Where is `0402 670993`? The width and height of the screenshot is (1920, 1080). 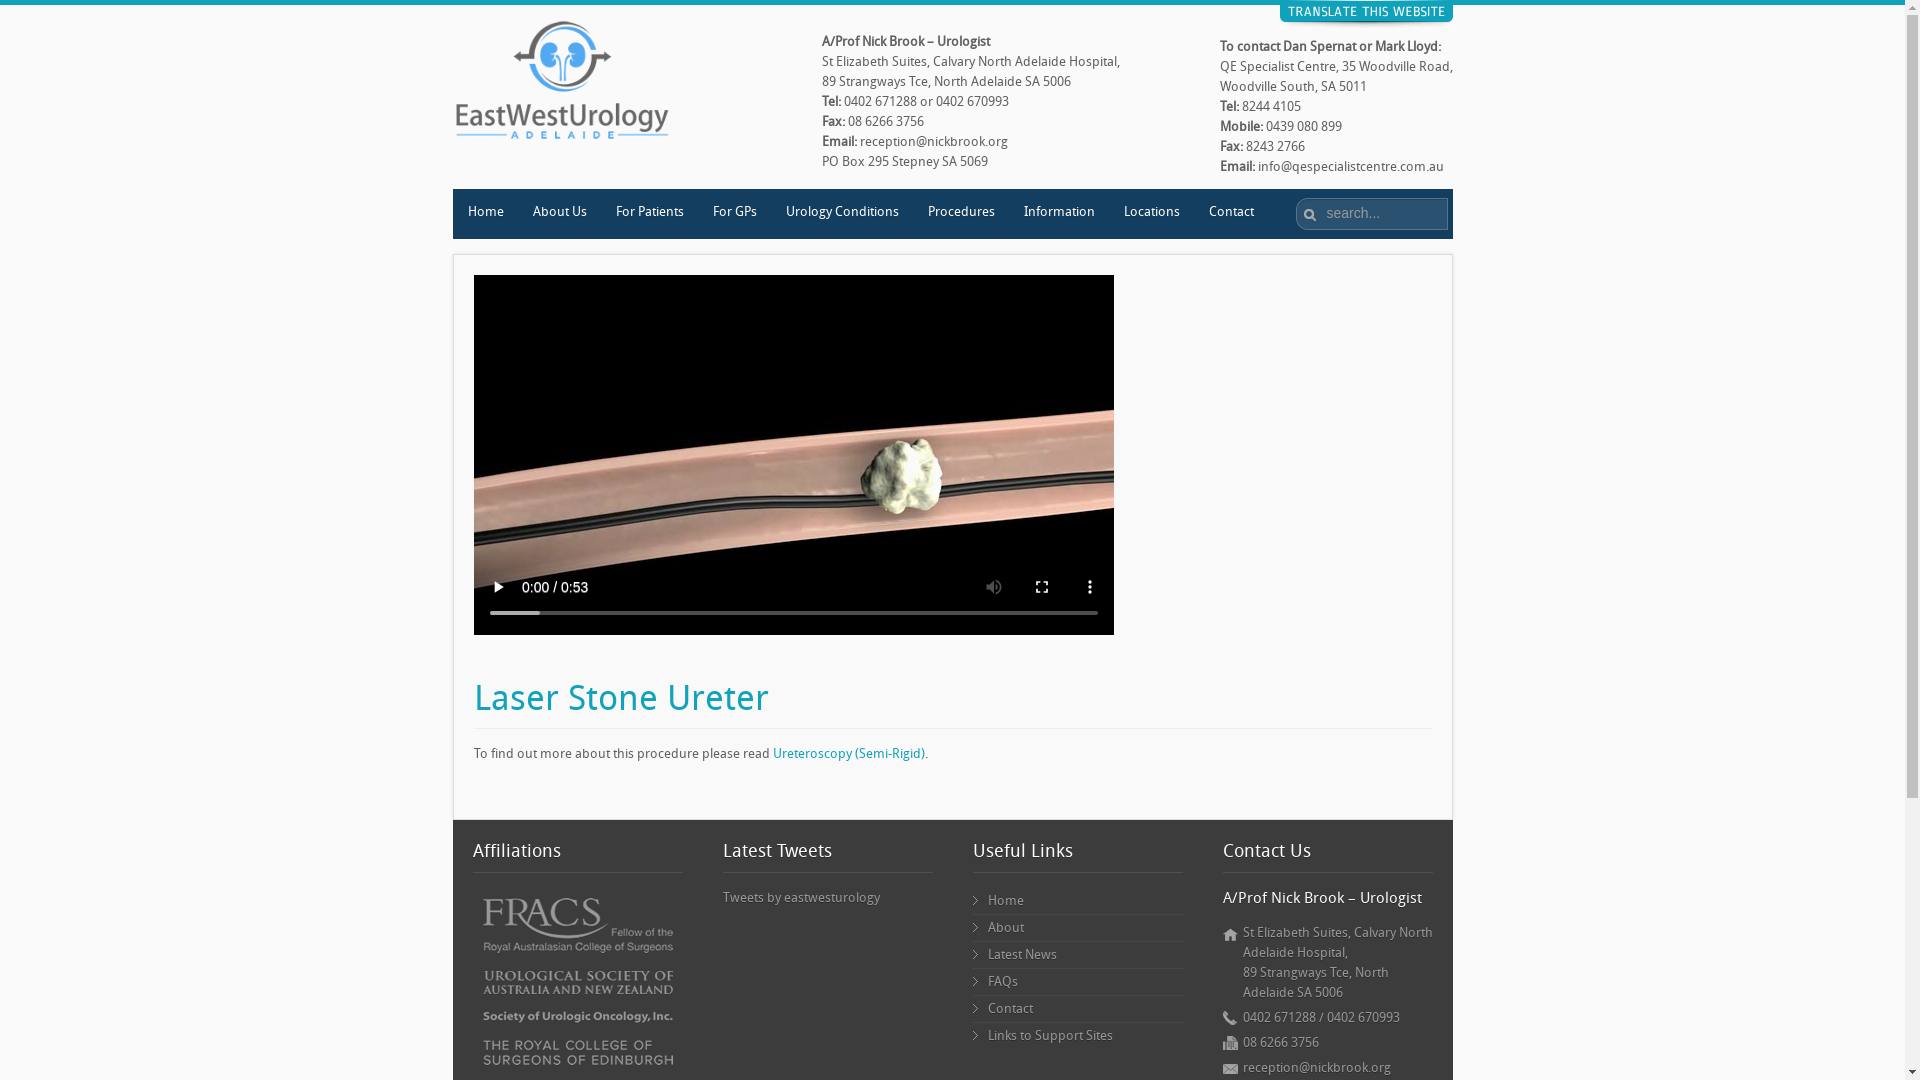
0402 670993 is located at coordinates (972, 102).